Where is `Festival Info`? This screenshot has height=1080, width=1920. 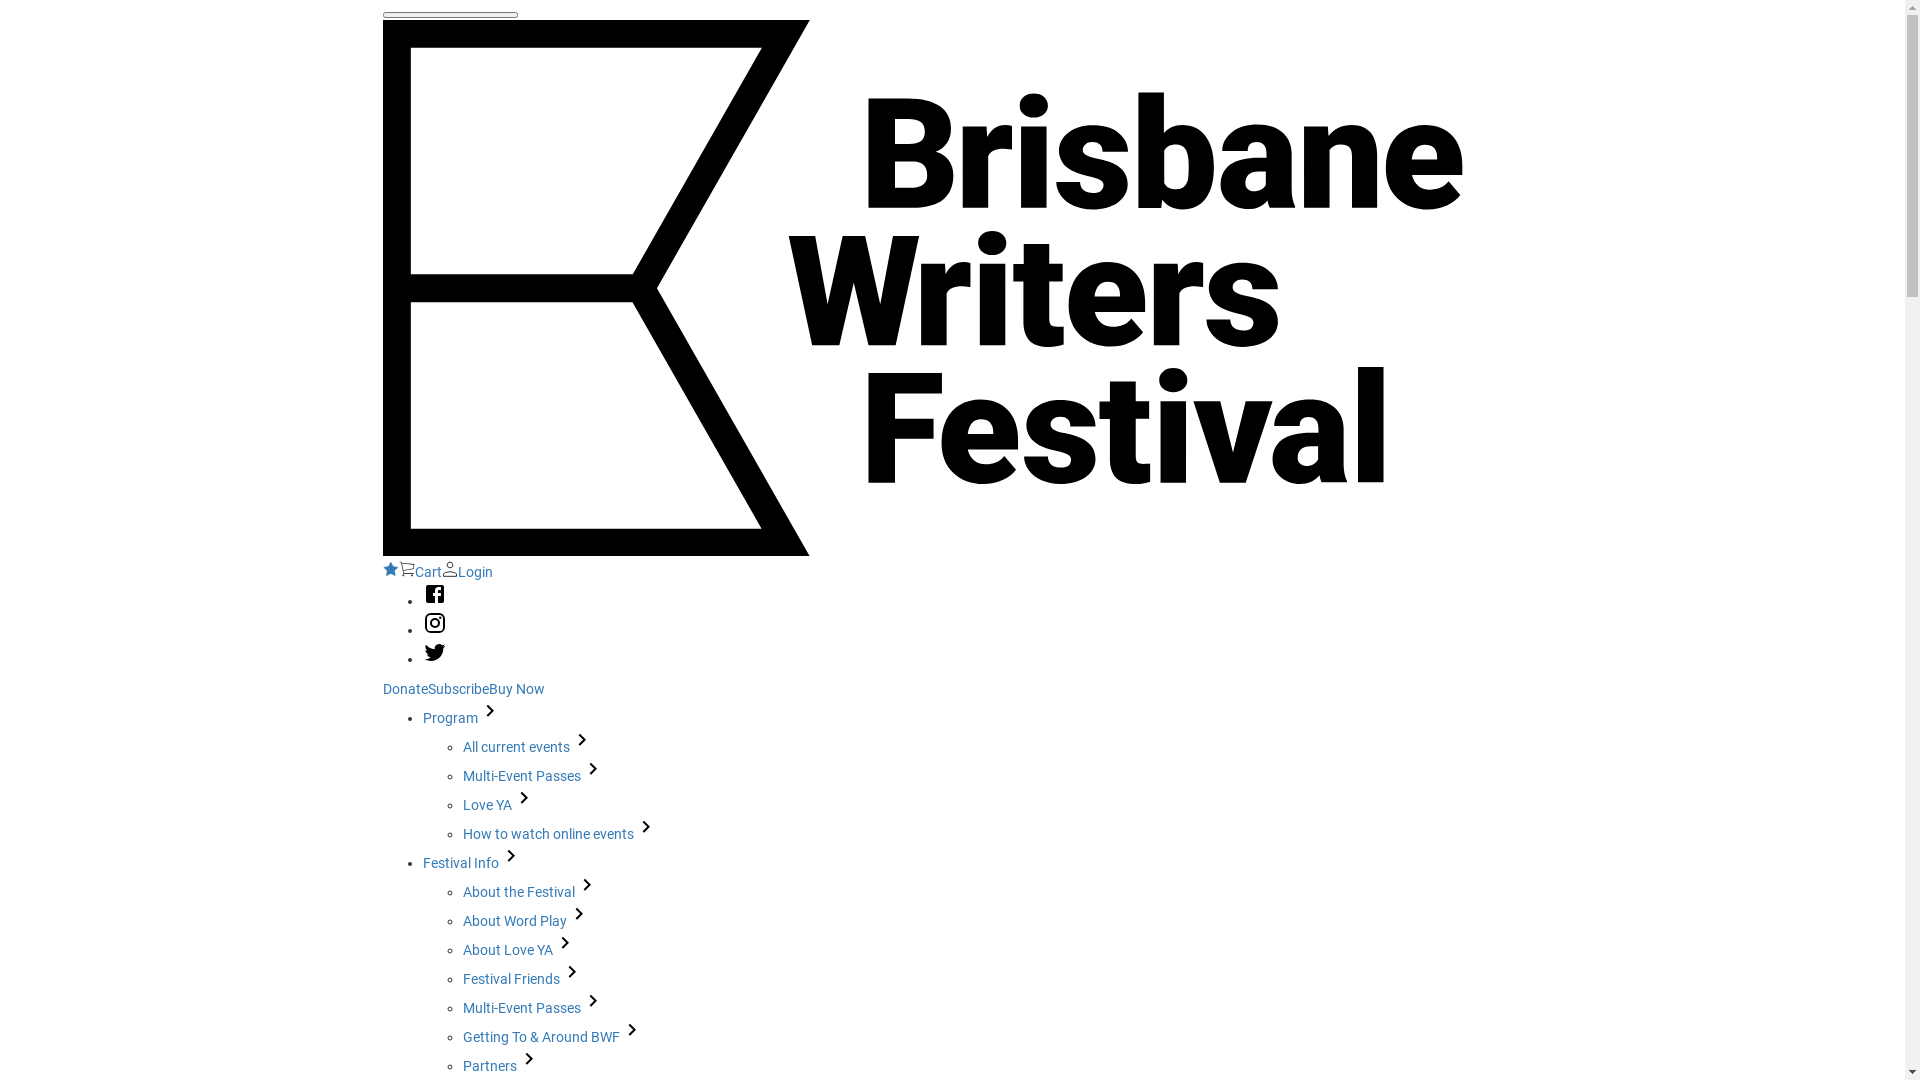 Festival Info is located at coordinates (472, 863).